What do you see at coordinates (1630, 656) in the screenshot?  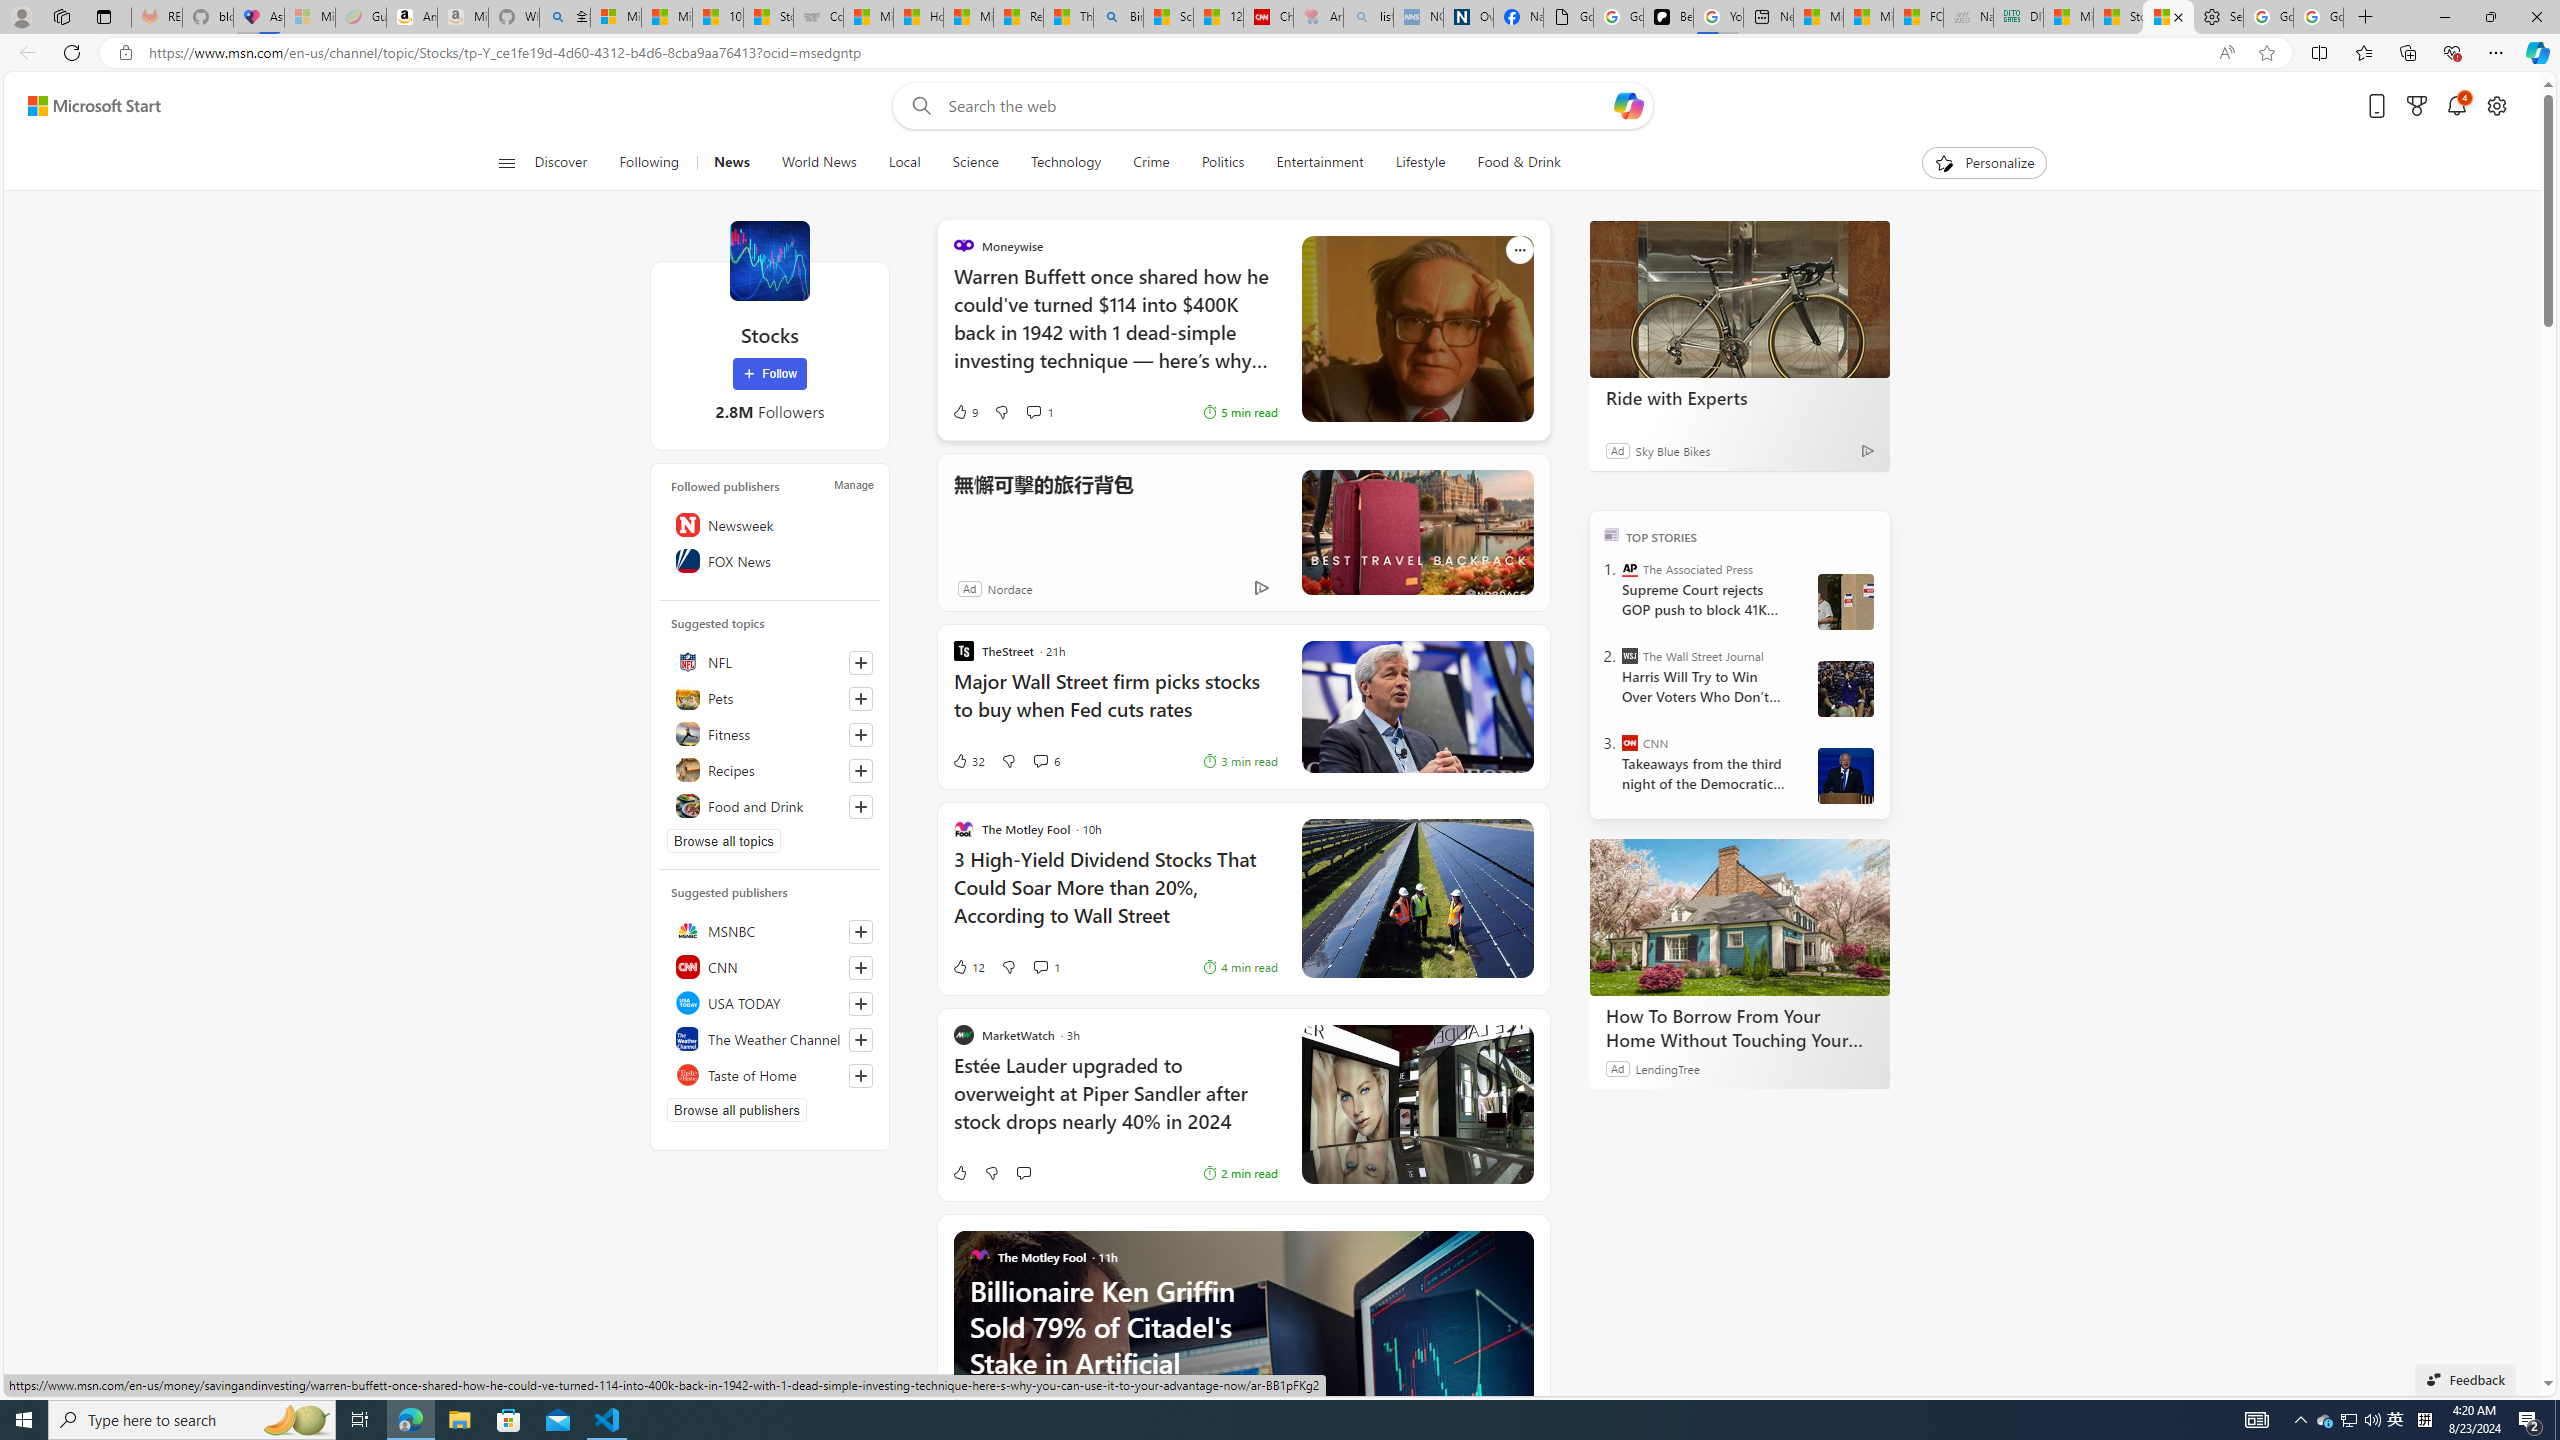 I see `The Wall Street Journal` at bounding box center [1630, 656].